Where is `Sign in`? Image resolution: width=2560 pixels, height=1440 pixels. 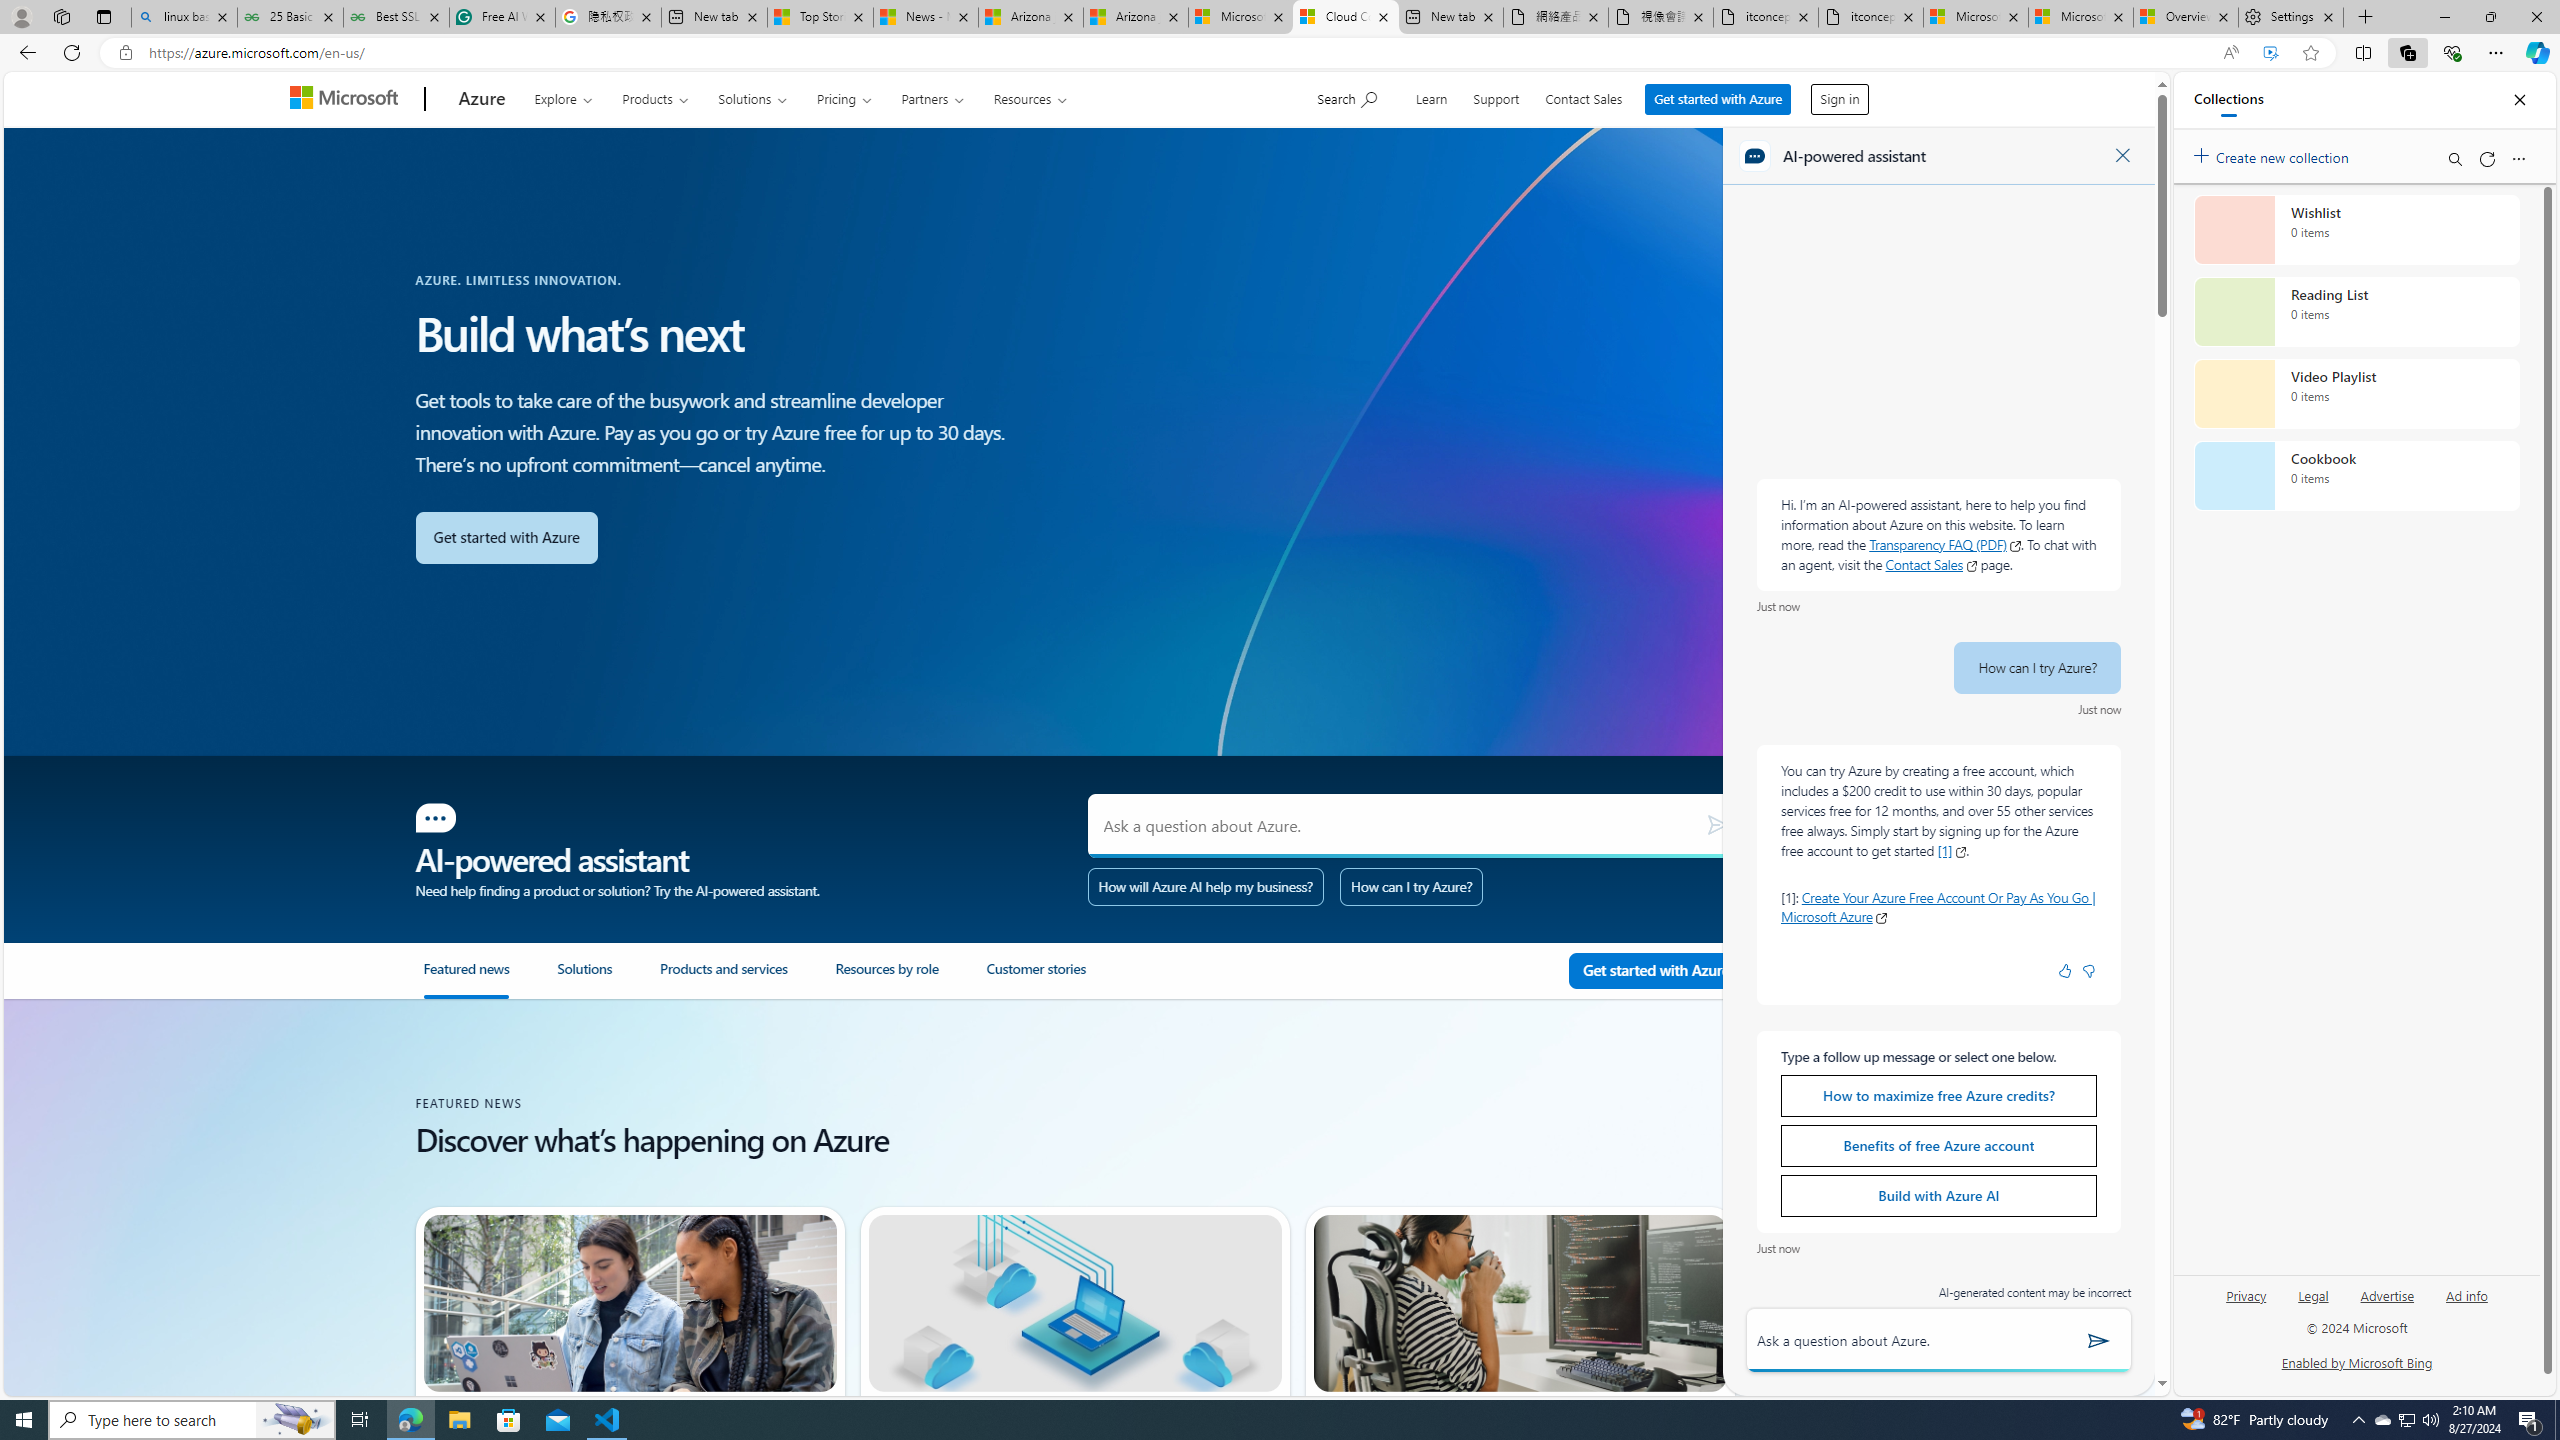
Sign in is located at coordinates (1840, 94).